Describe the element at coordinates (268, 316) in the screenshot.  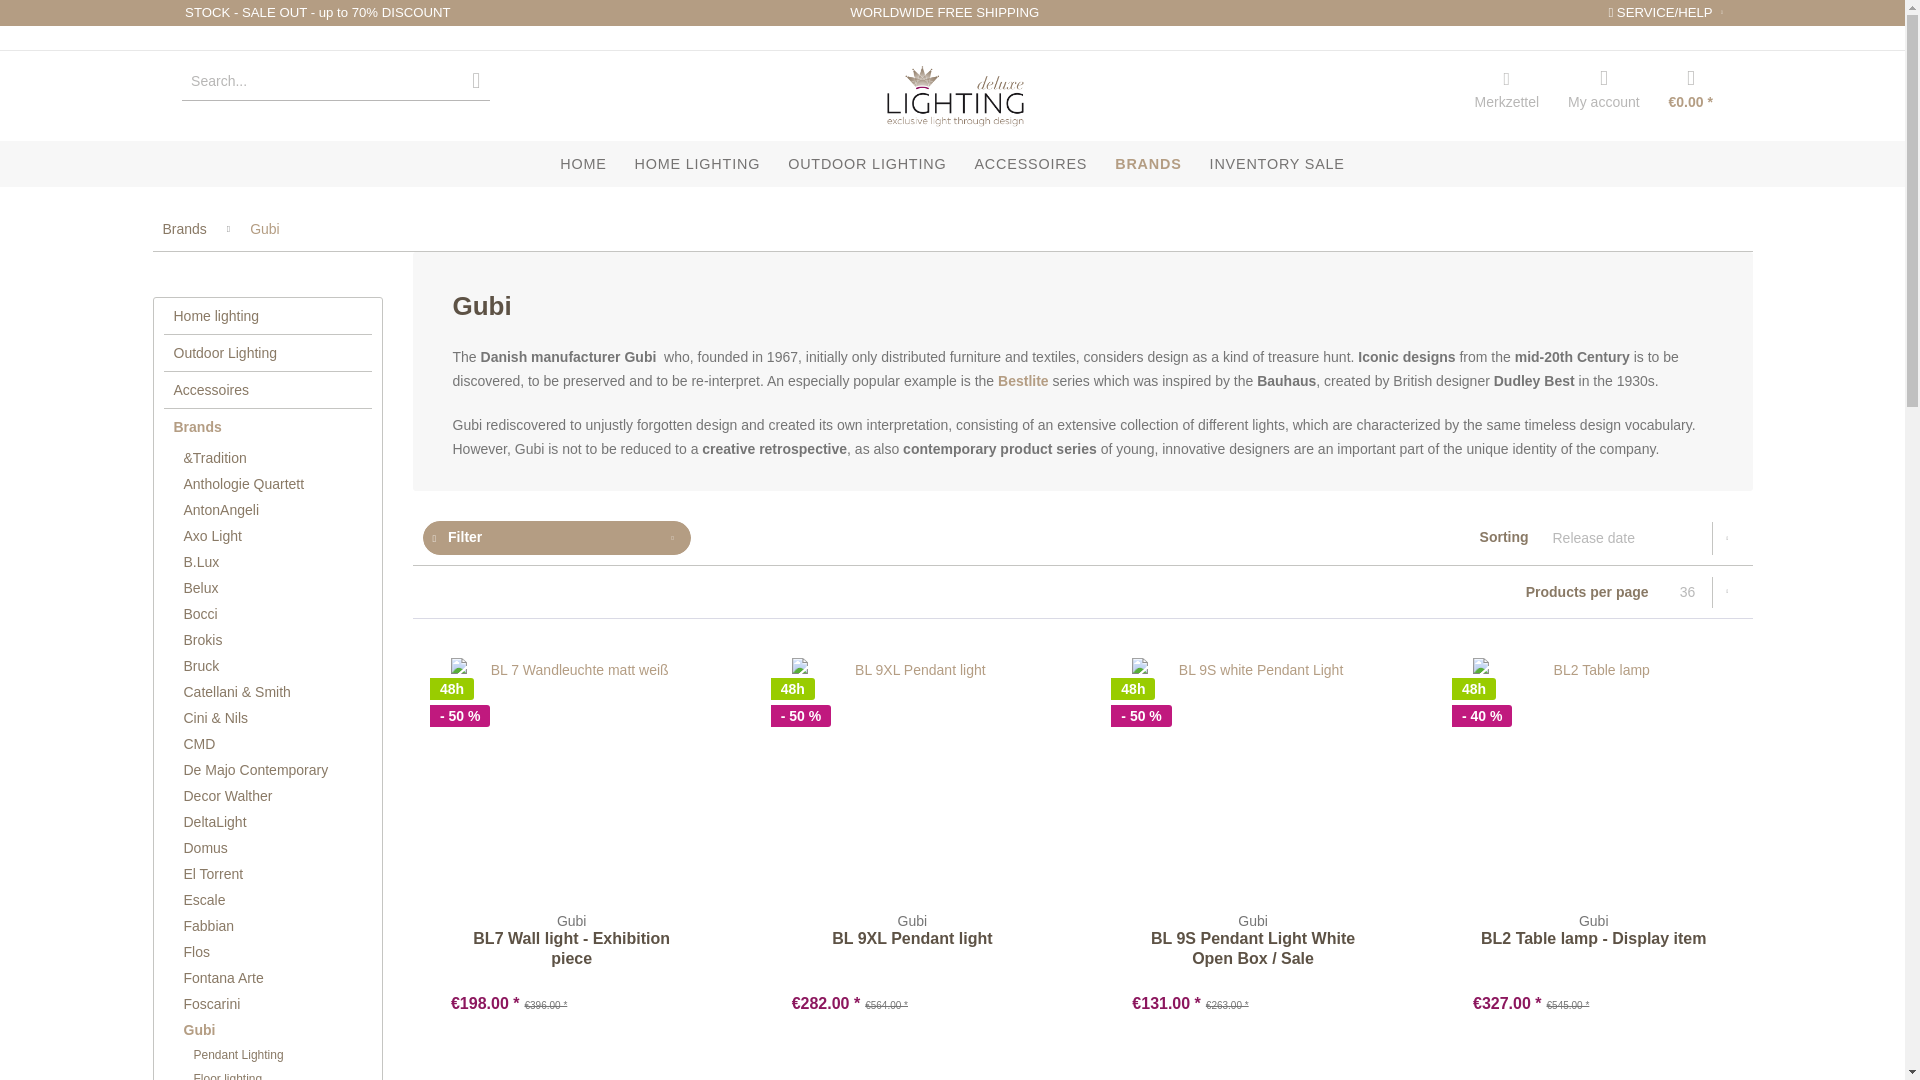
I see `Home lighting` at that location.